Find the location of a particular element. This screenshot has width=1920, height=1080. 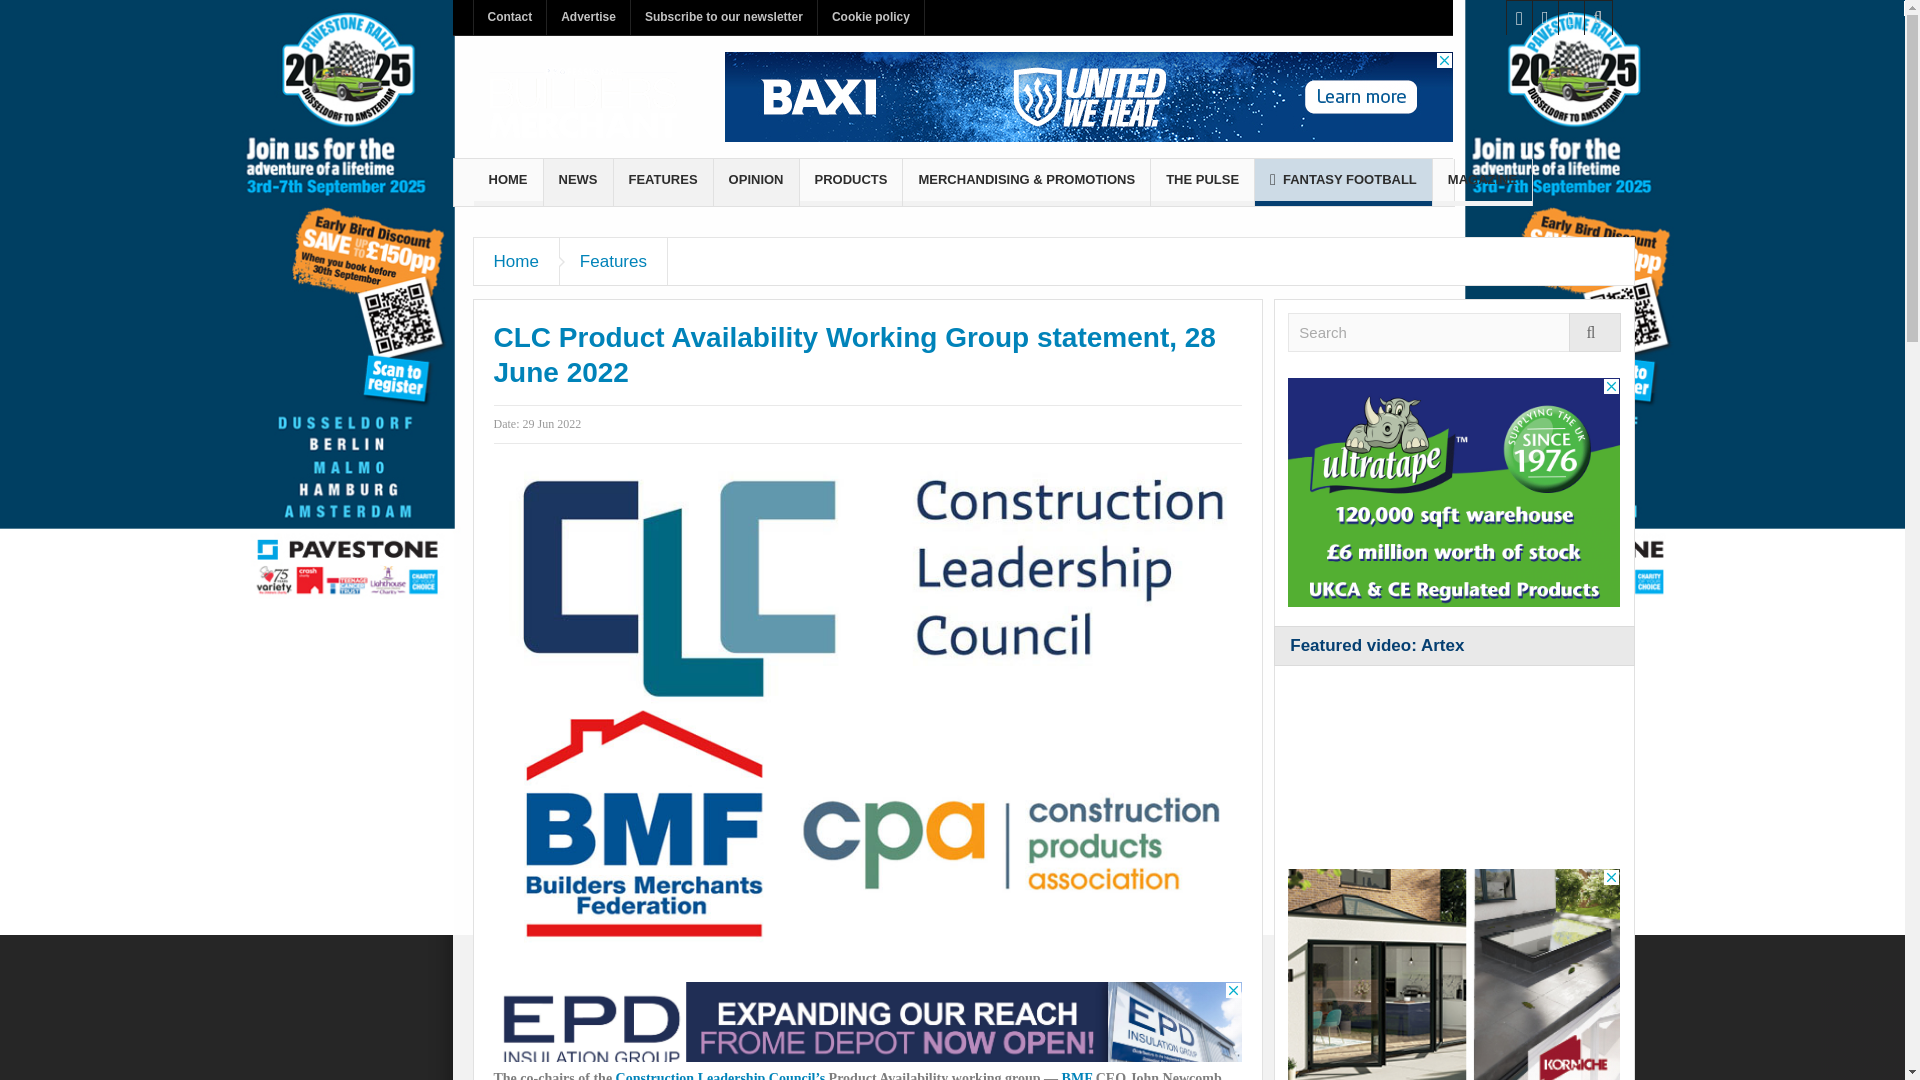

3rd party ad content is located at coordinates (1454, 492).